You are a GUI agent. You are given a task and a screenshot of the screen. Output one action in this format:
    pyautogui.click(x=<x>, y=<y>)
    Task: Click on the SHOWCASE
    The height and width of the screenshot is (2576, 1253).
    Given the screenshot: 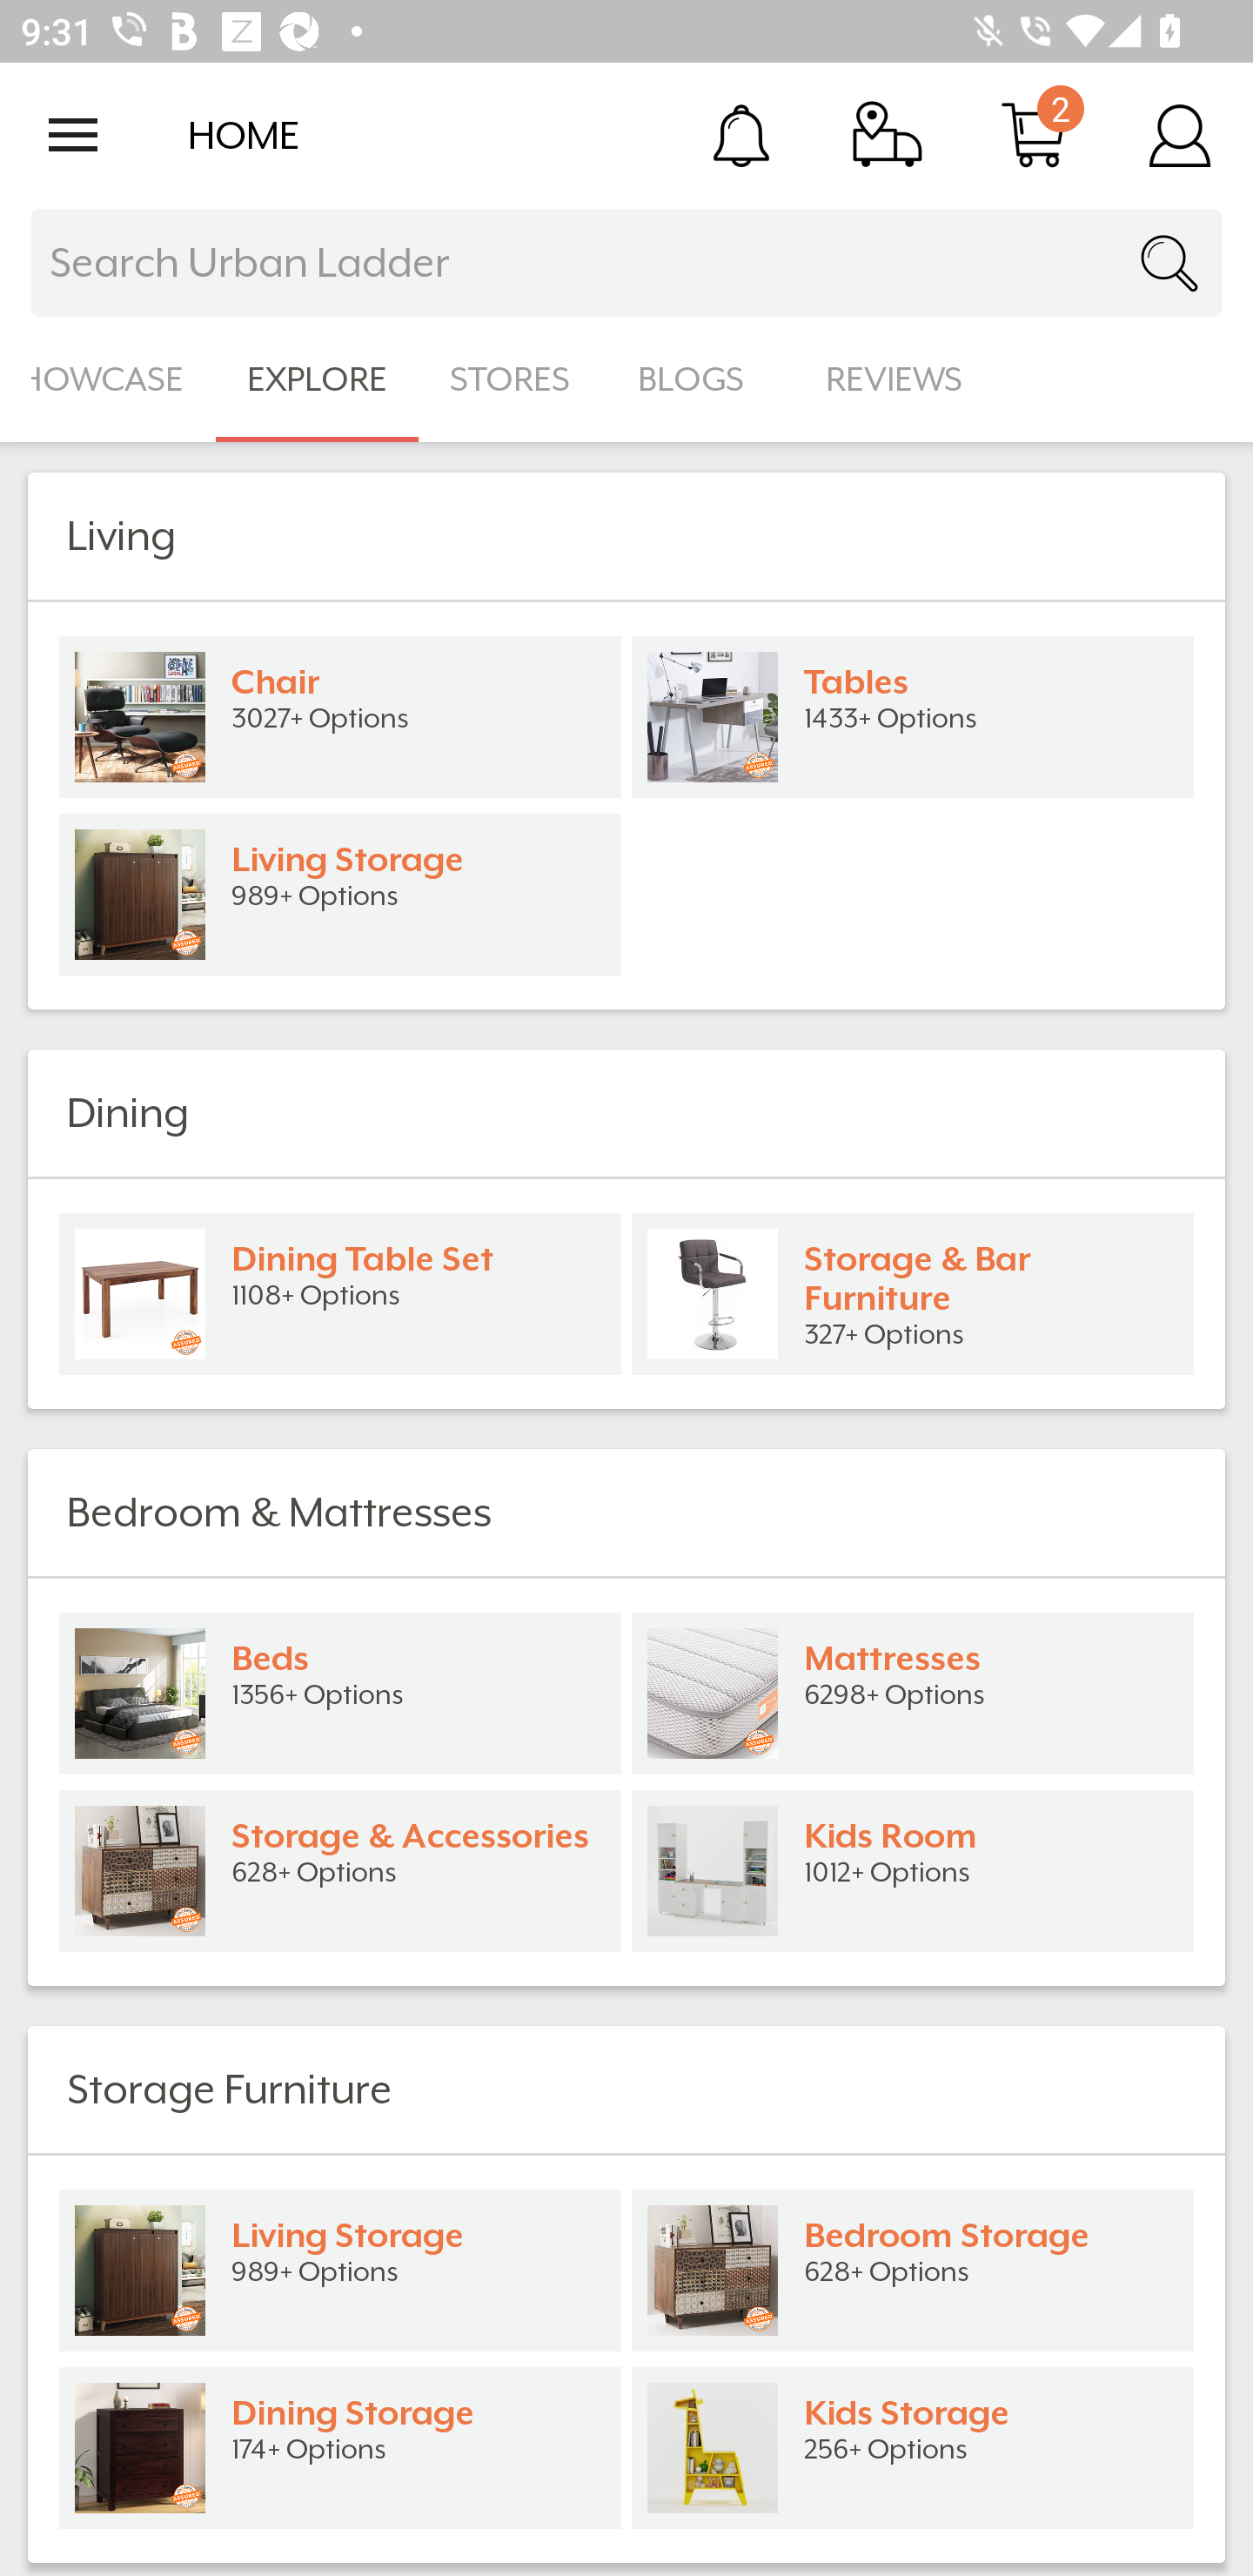 What is the action you would take?
    pyautogui.click(x=108, y=379)
    